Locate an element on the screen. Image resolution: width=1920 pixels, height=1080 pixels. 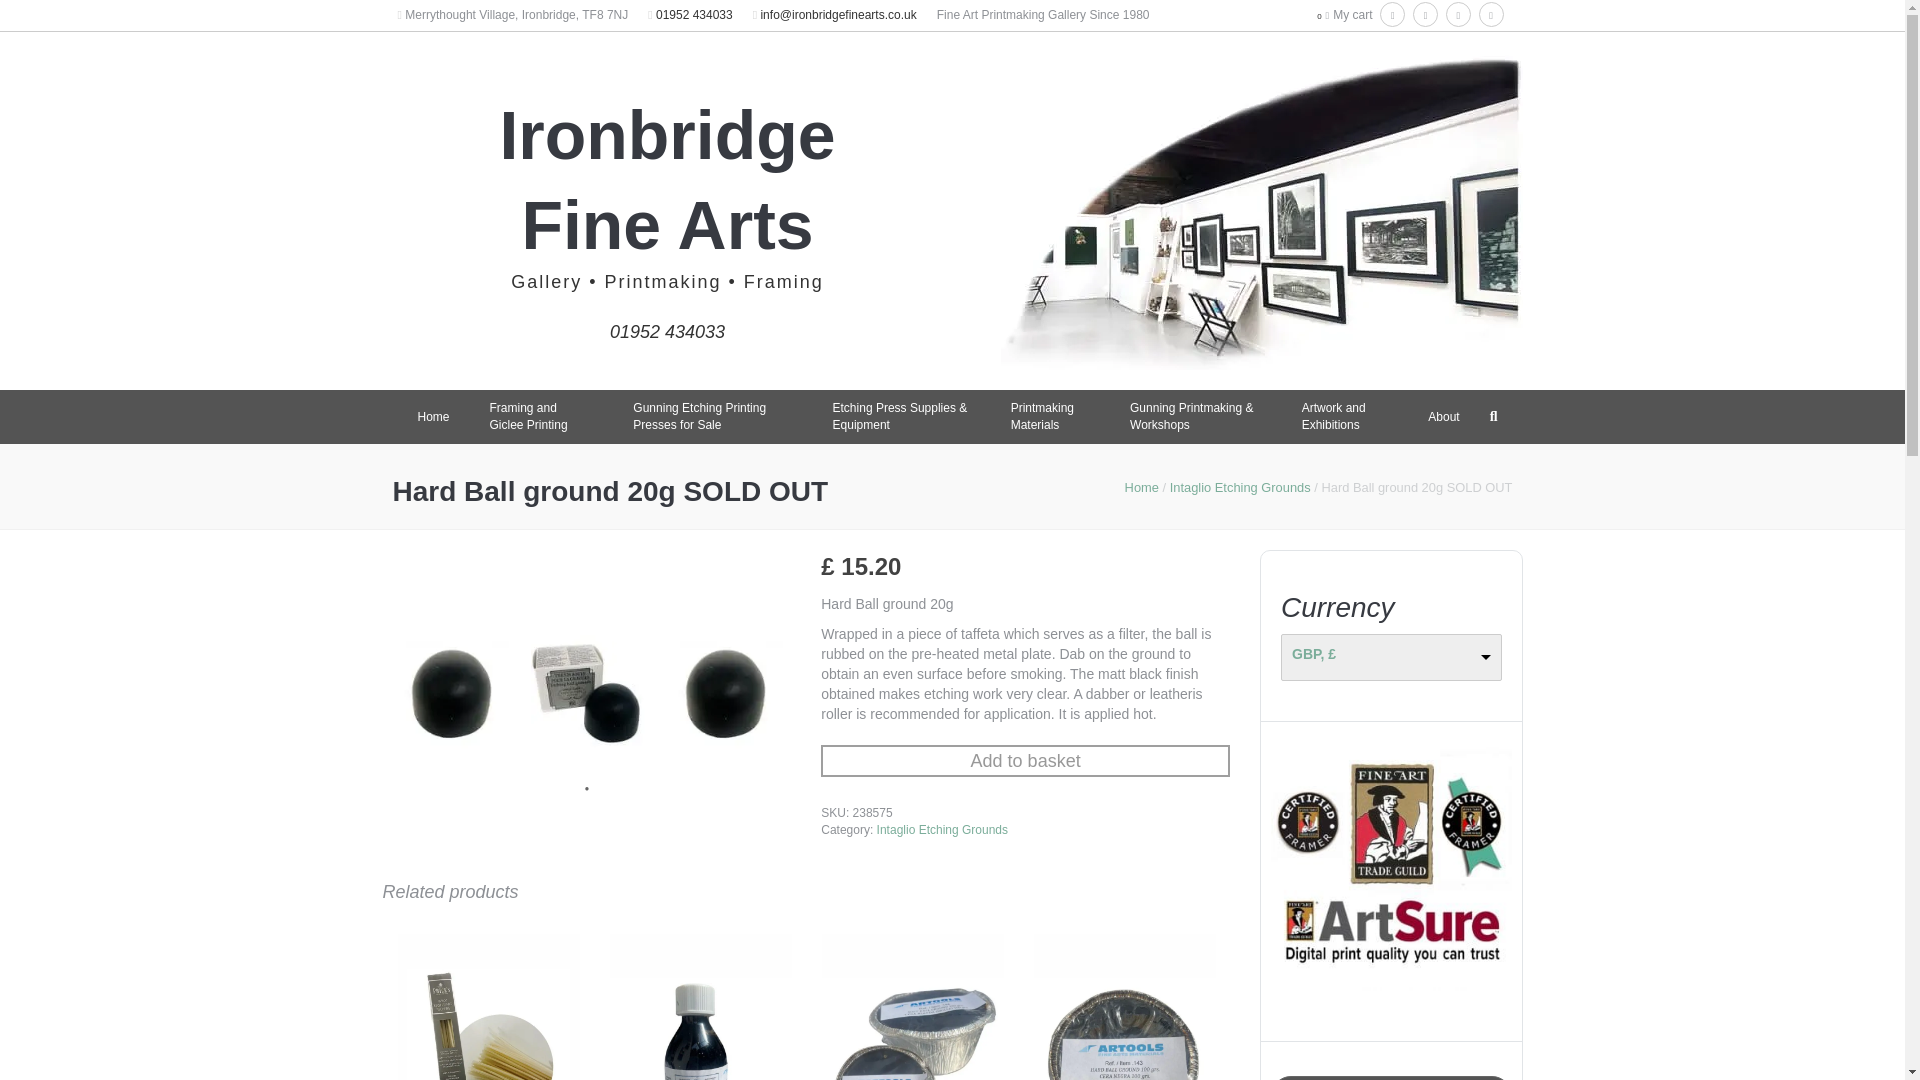
Printmaking is located at coordinates (662, 282).